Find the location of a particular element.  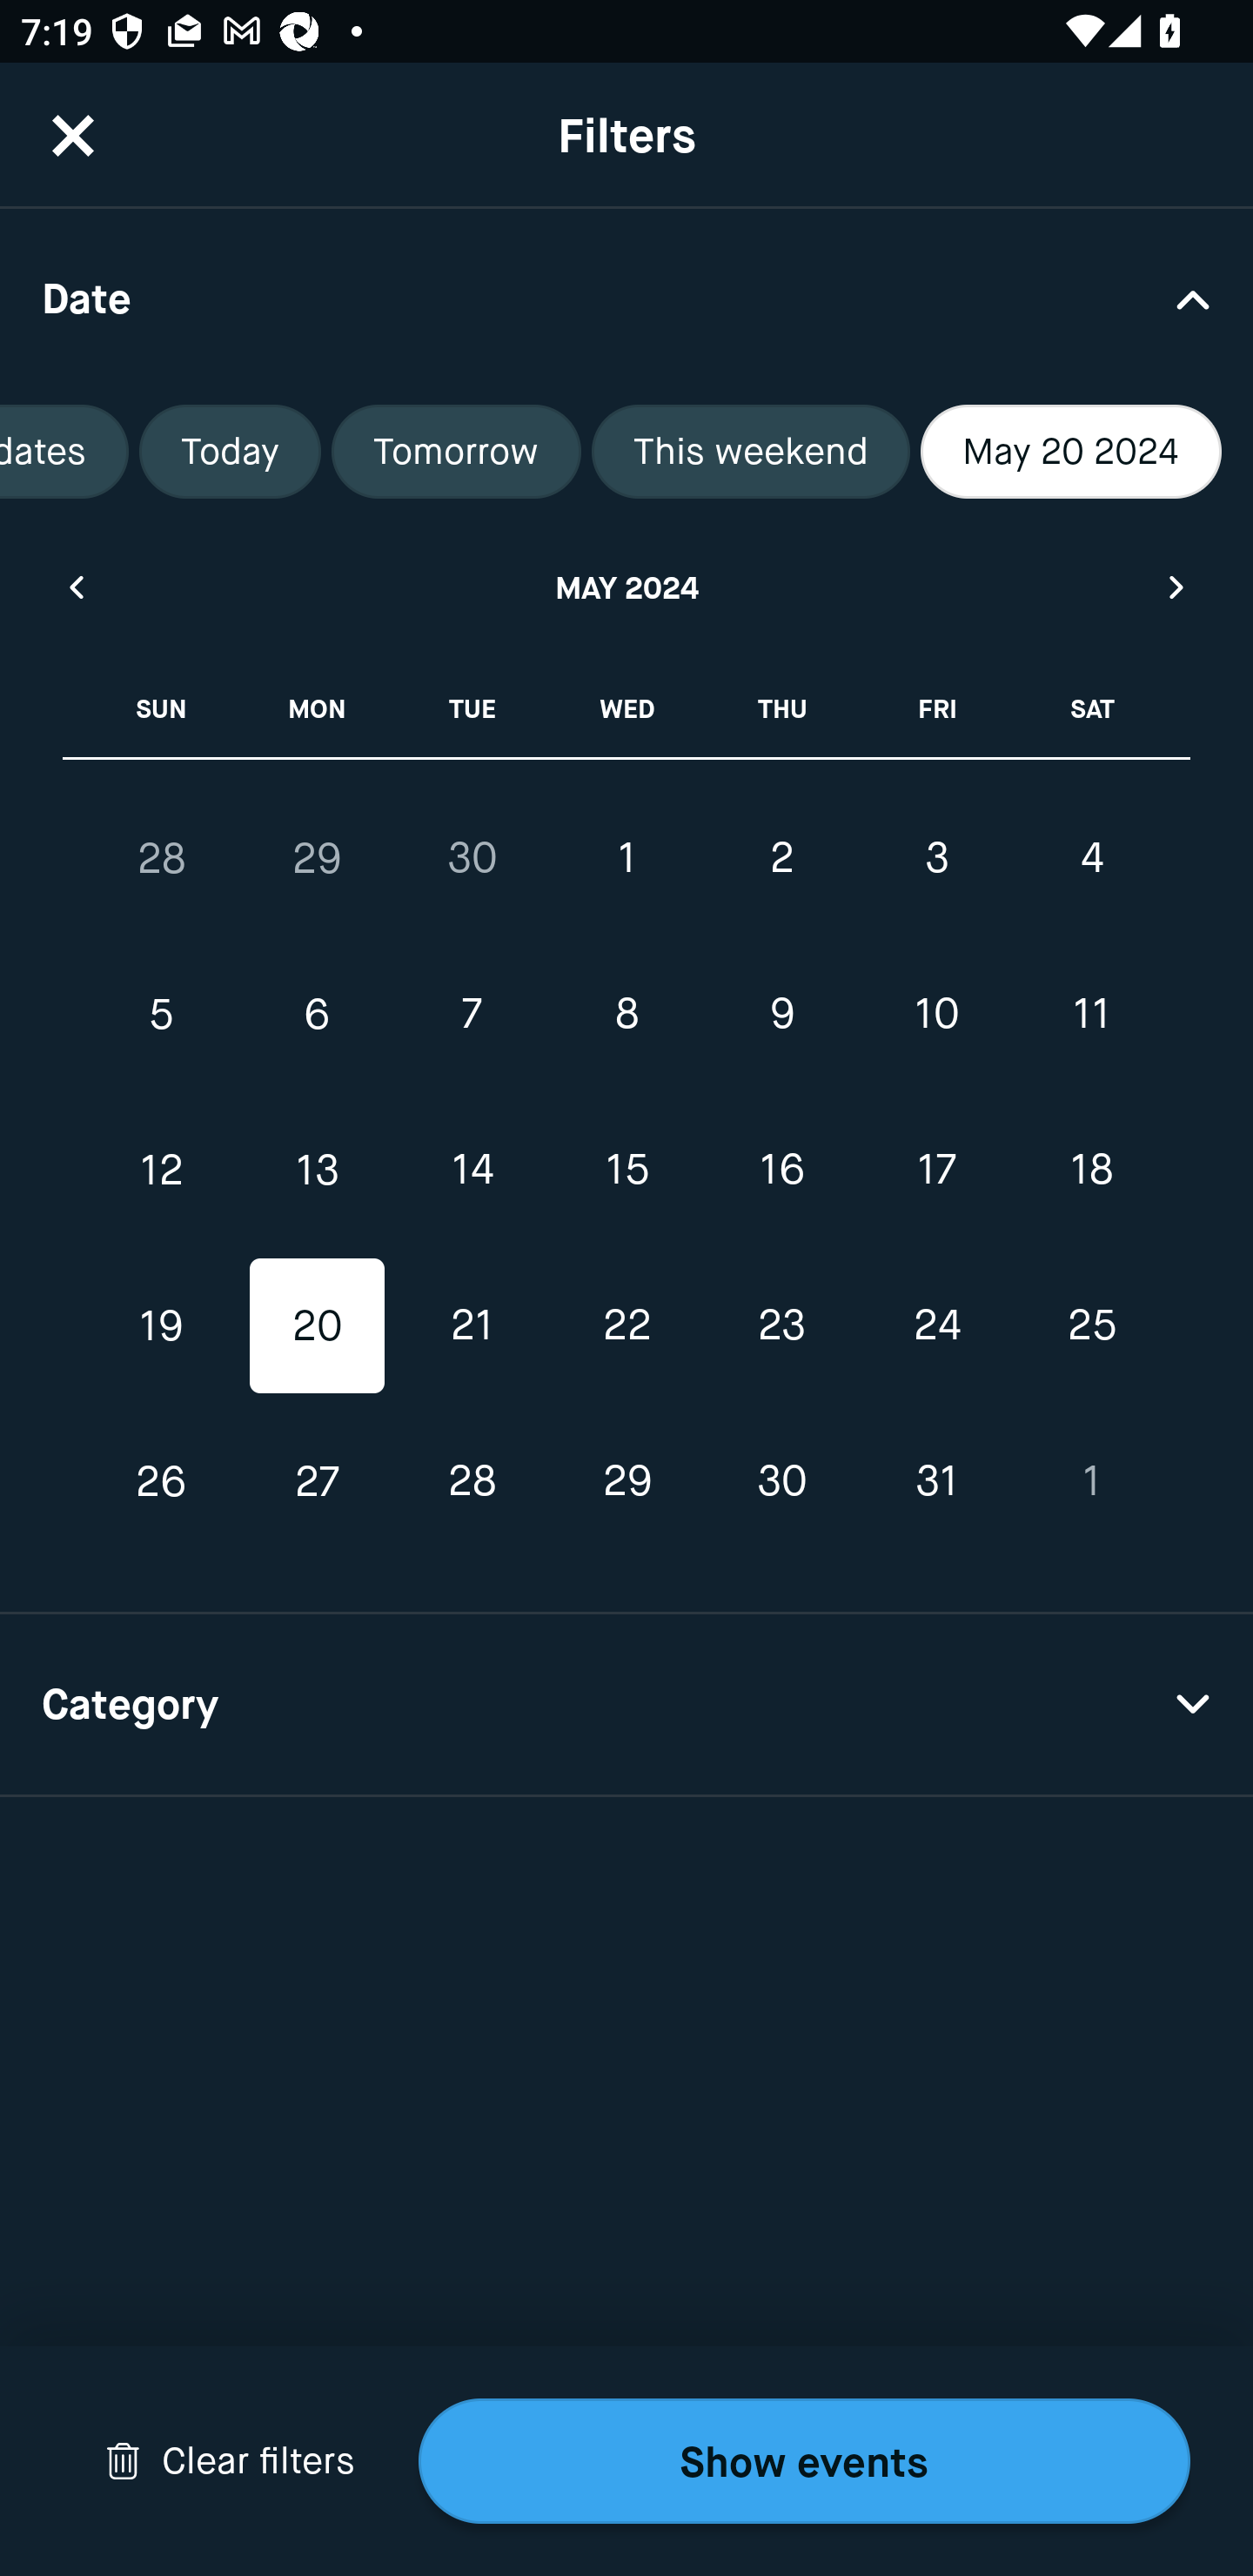

3 is located at coordinates (936, 857).